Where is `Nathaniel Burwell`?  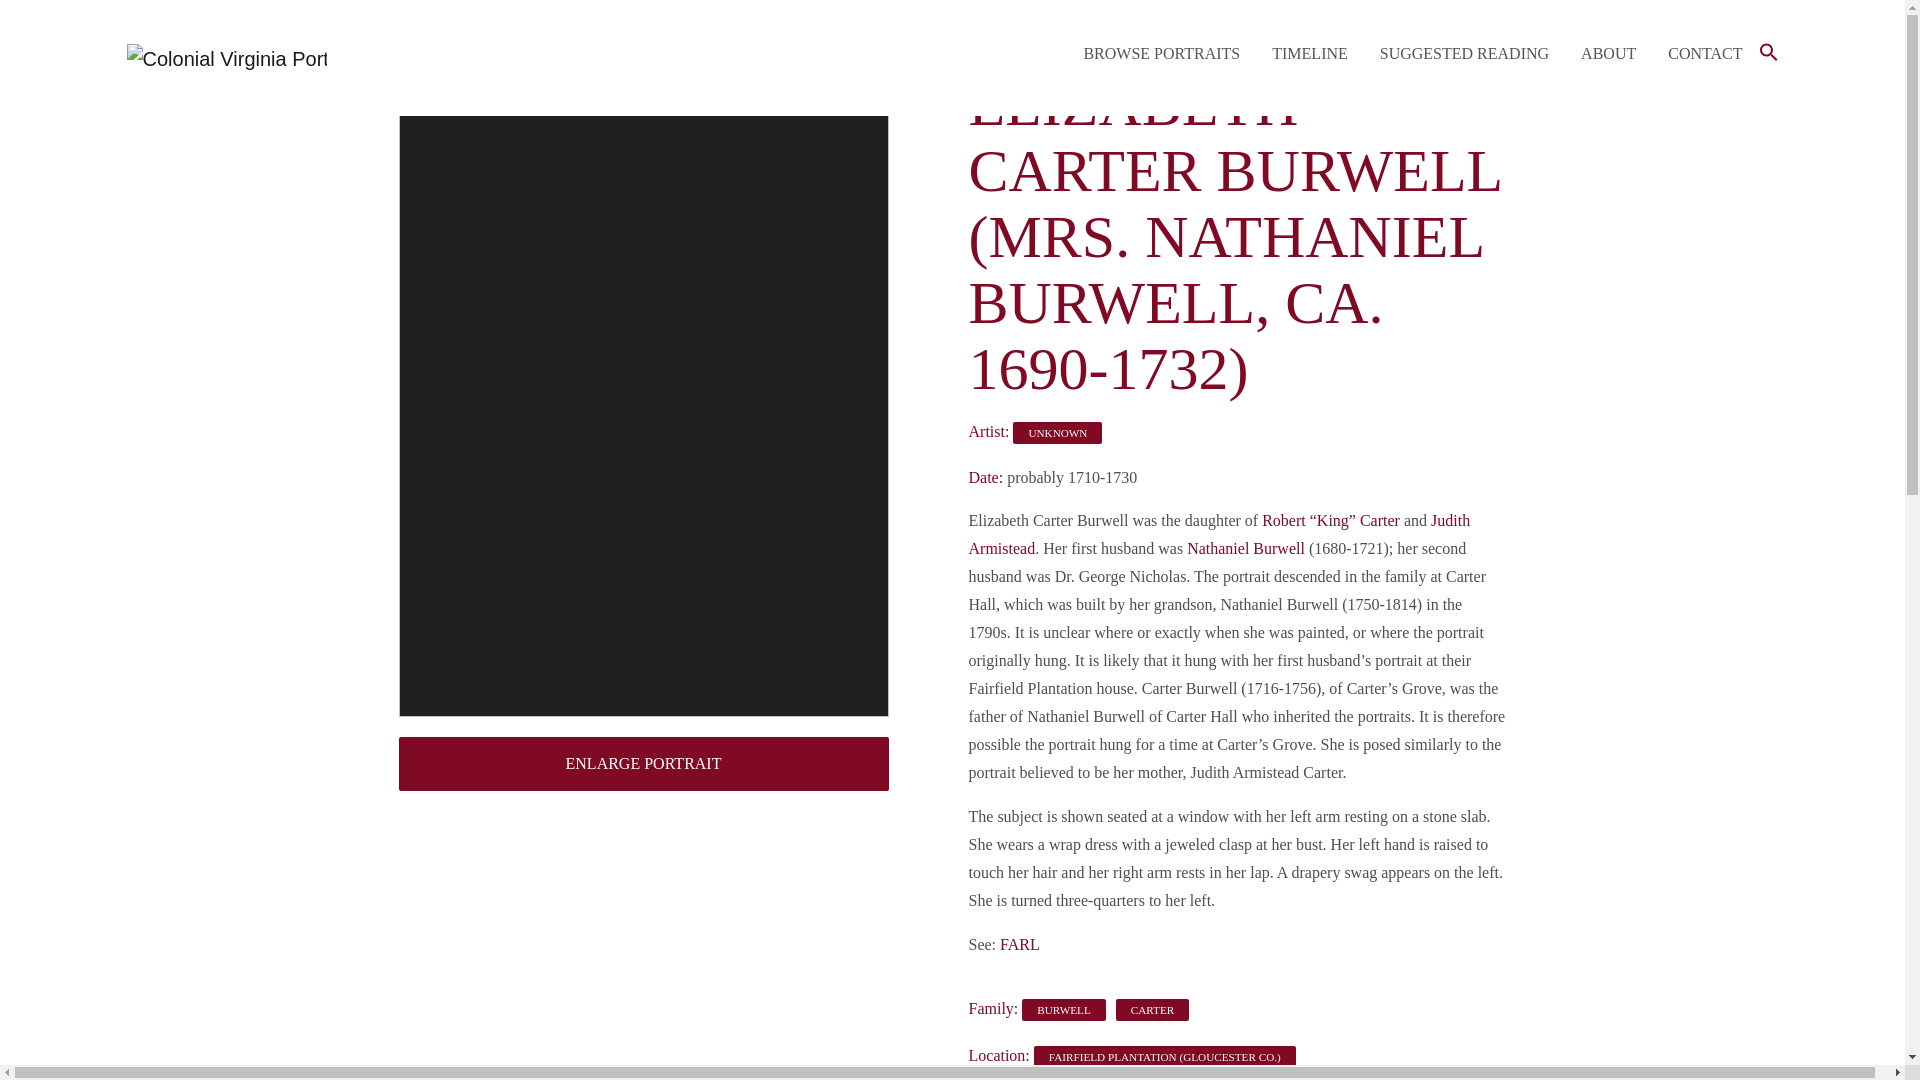
Nathaniel Burwell is located at coordinates (1246, 548).